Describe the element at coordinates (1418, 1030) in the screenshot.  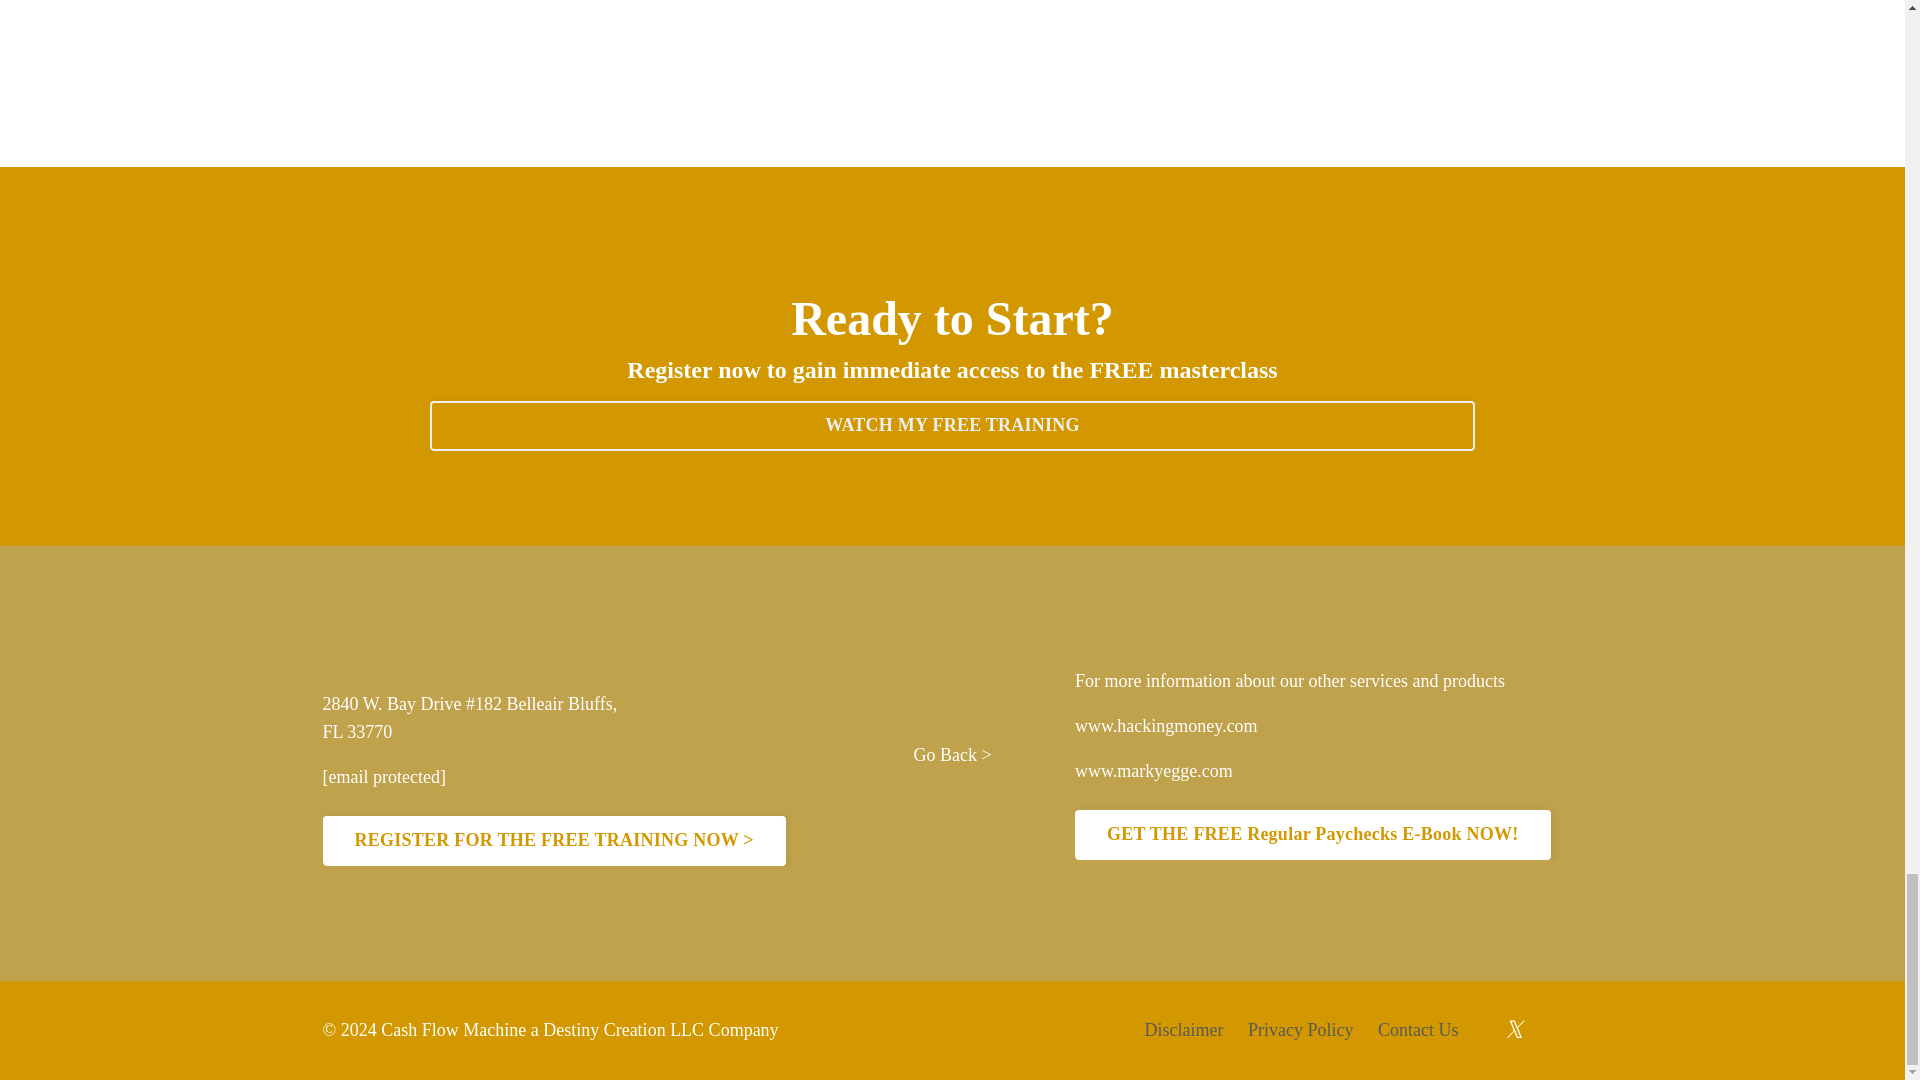
I see `Contact Us` at that location.